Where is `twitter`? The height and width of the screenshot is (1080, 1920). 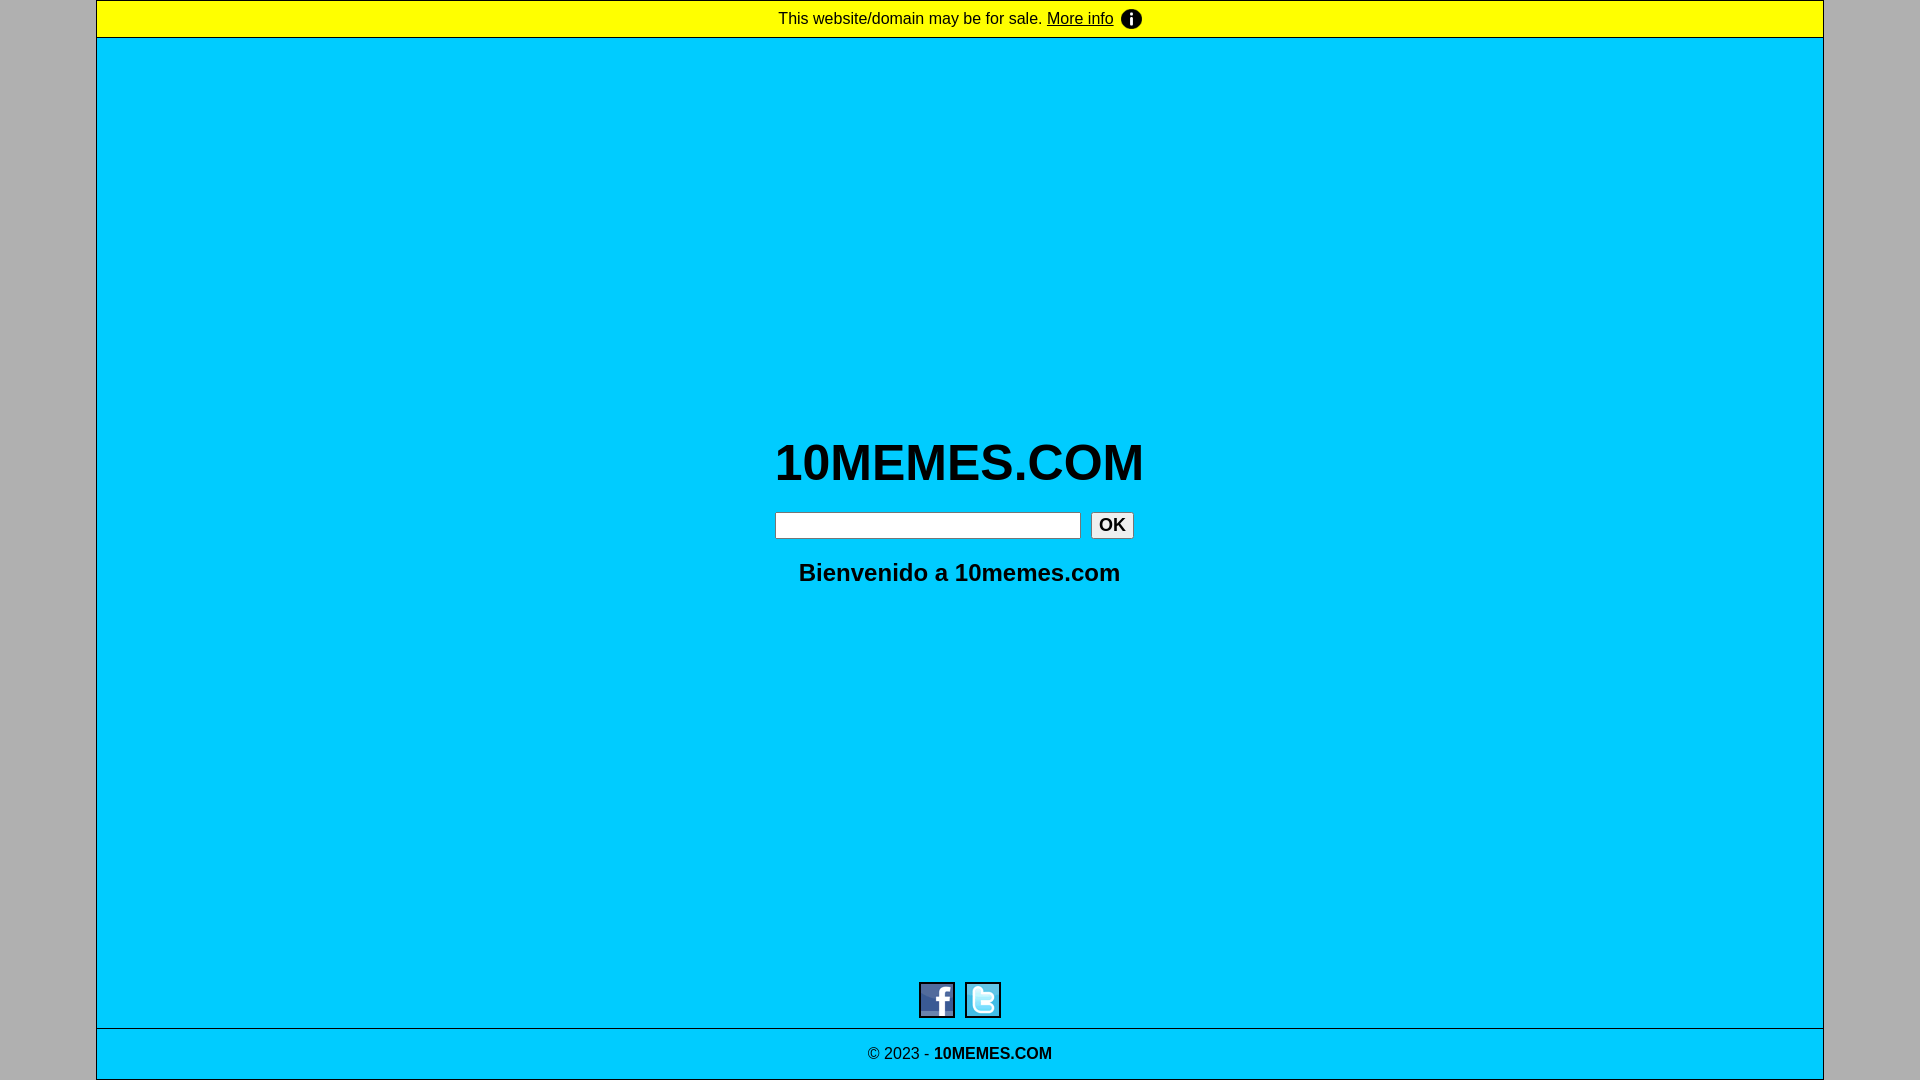 twitter is located at coordinates (982, 1000).